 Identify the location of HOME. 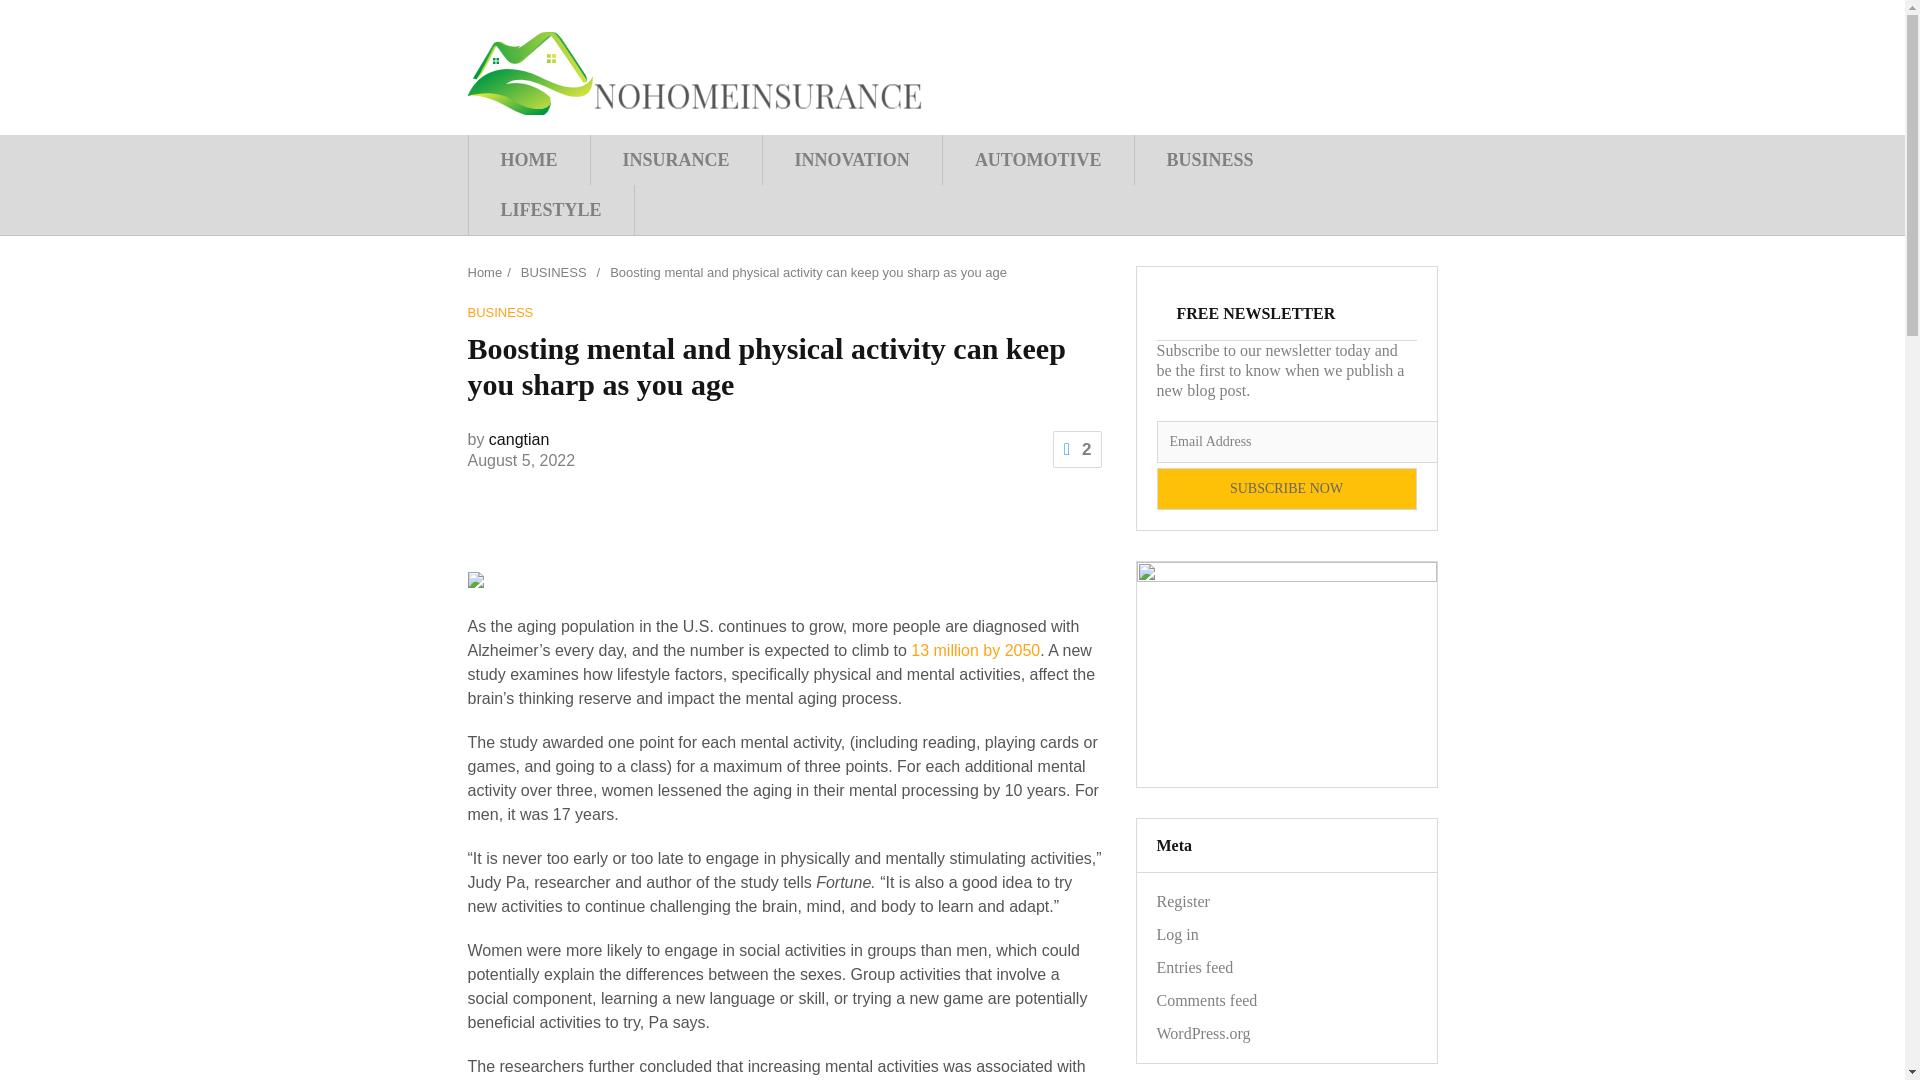
(528, 160).